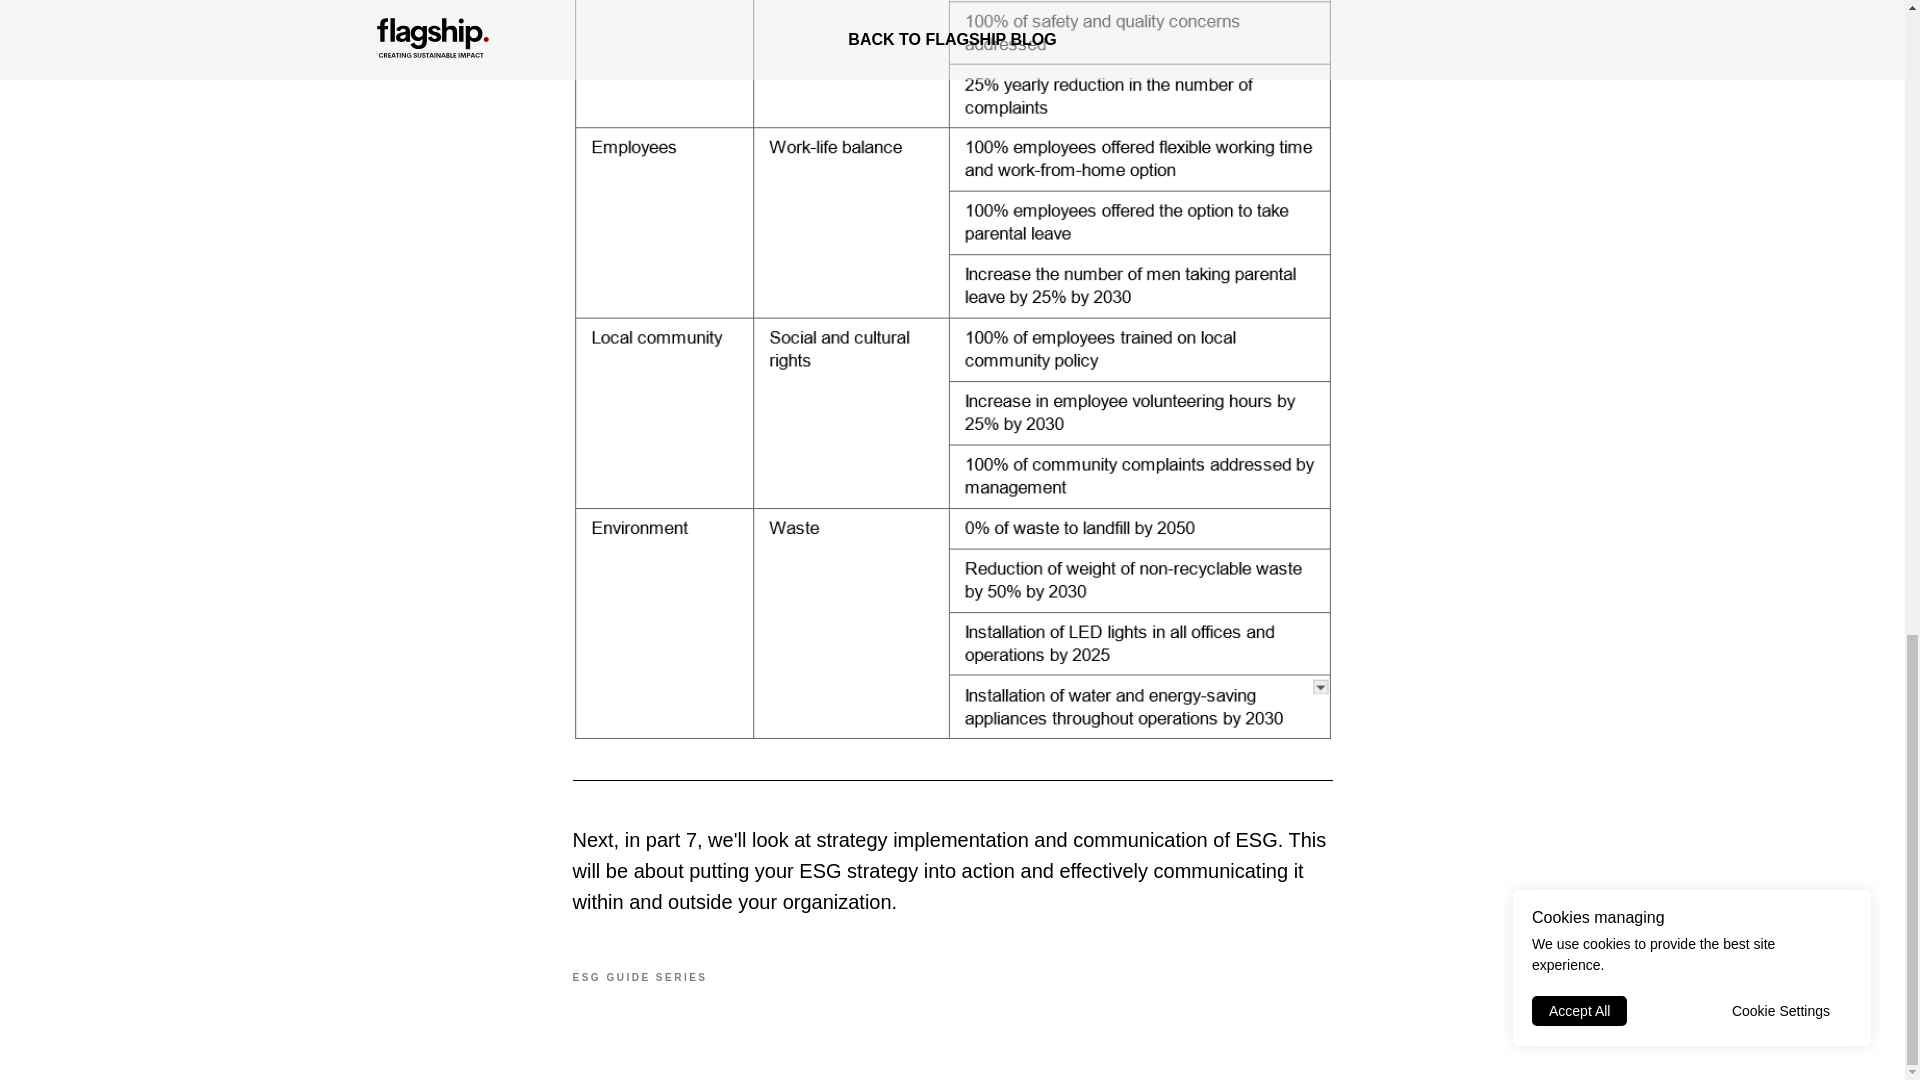 This screenshot has height=1080, width=1920. What do you see at coordinates (639, 975) in the screenshot?
I see `ESG GUIDE SERIES` at bounding box center [639, 975].